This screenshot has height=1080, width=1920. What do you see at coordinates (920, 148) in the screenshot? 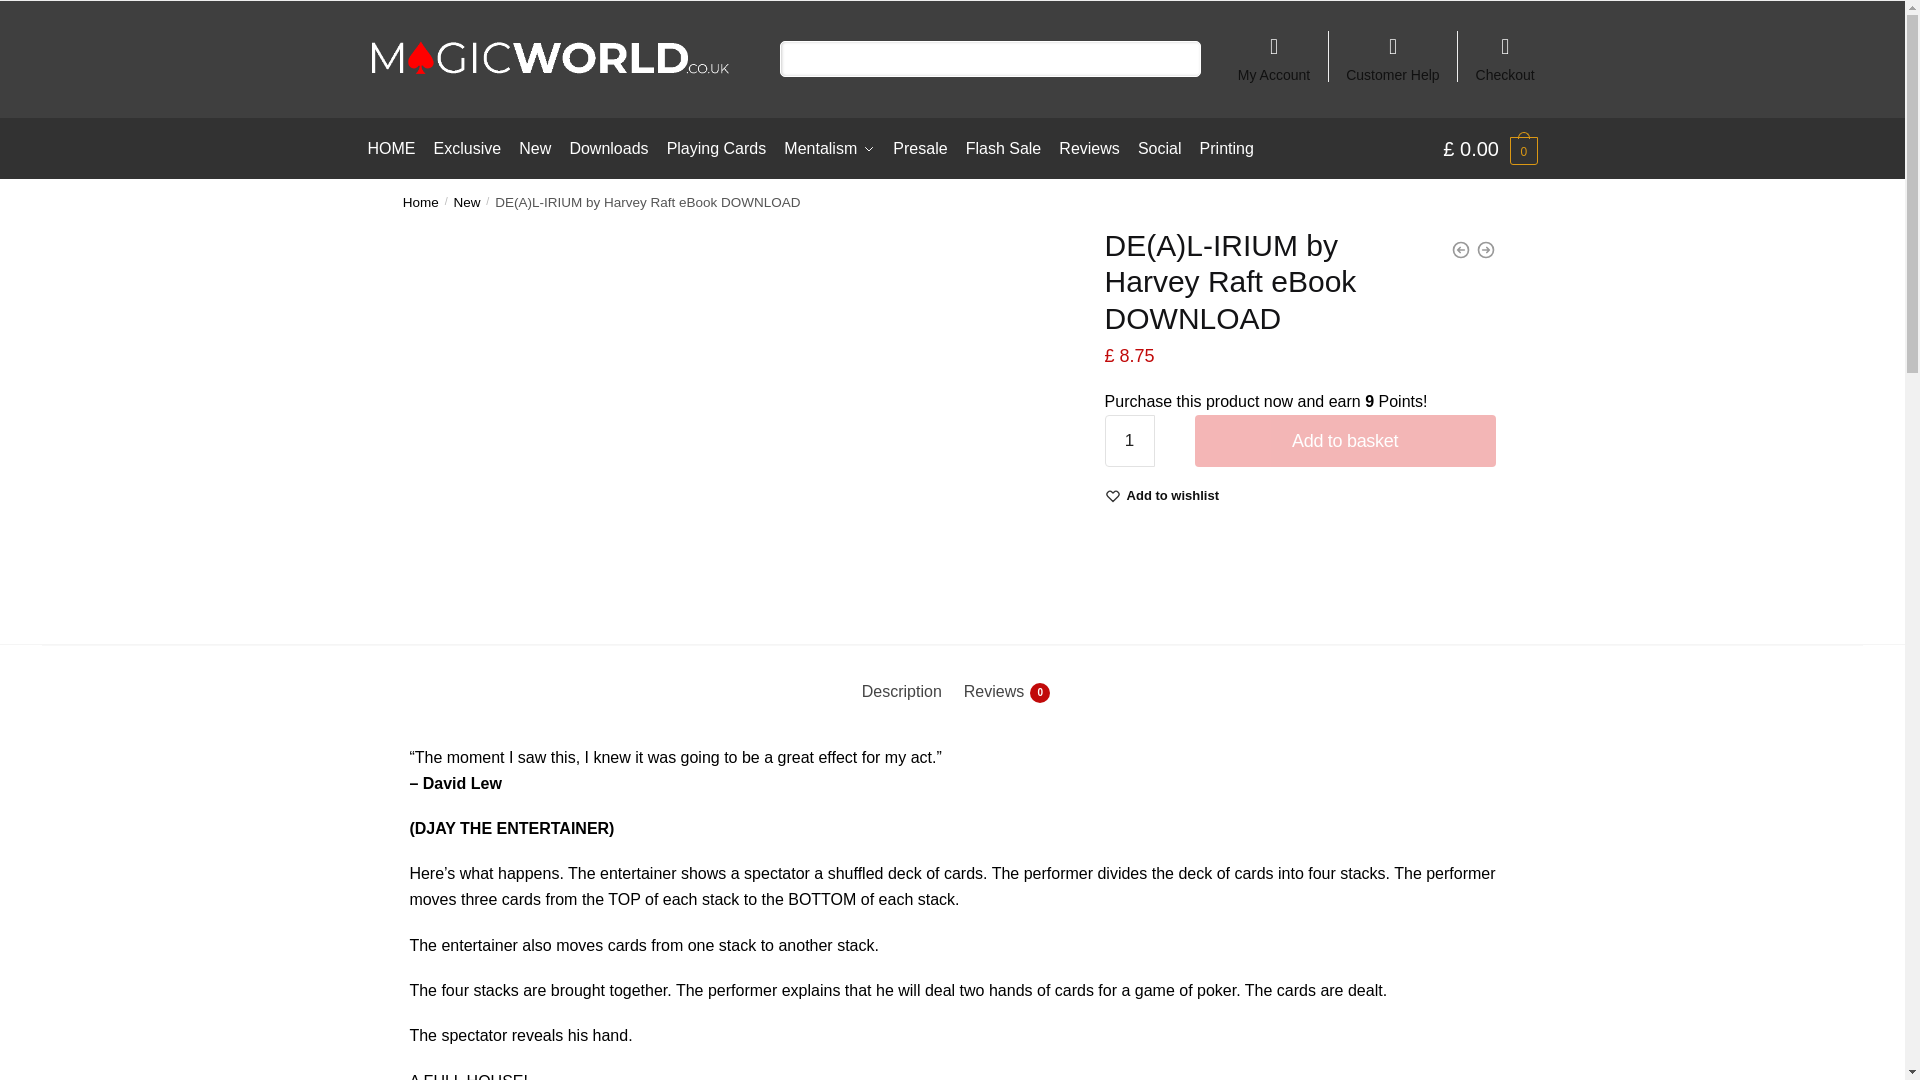
I see `Presale` at bounding box center [920, 148].